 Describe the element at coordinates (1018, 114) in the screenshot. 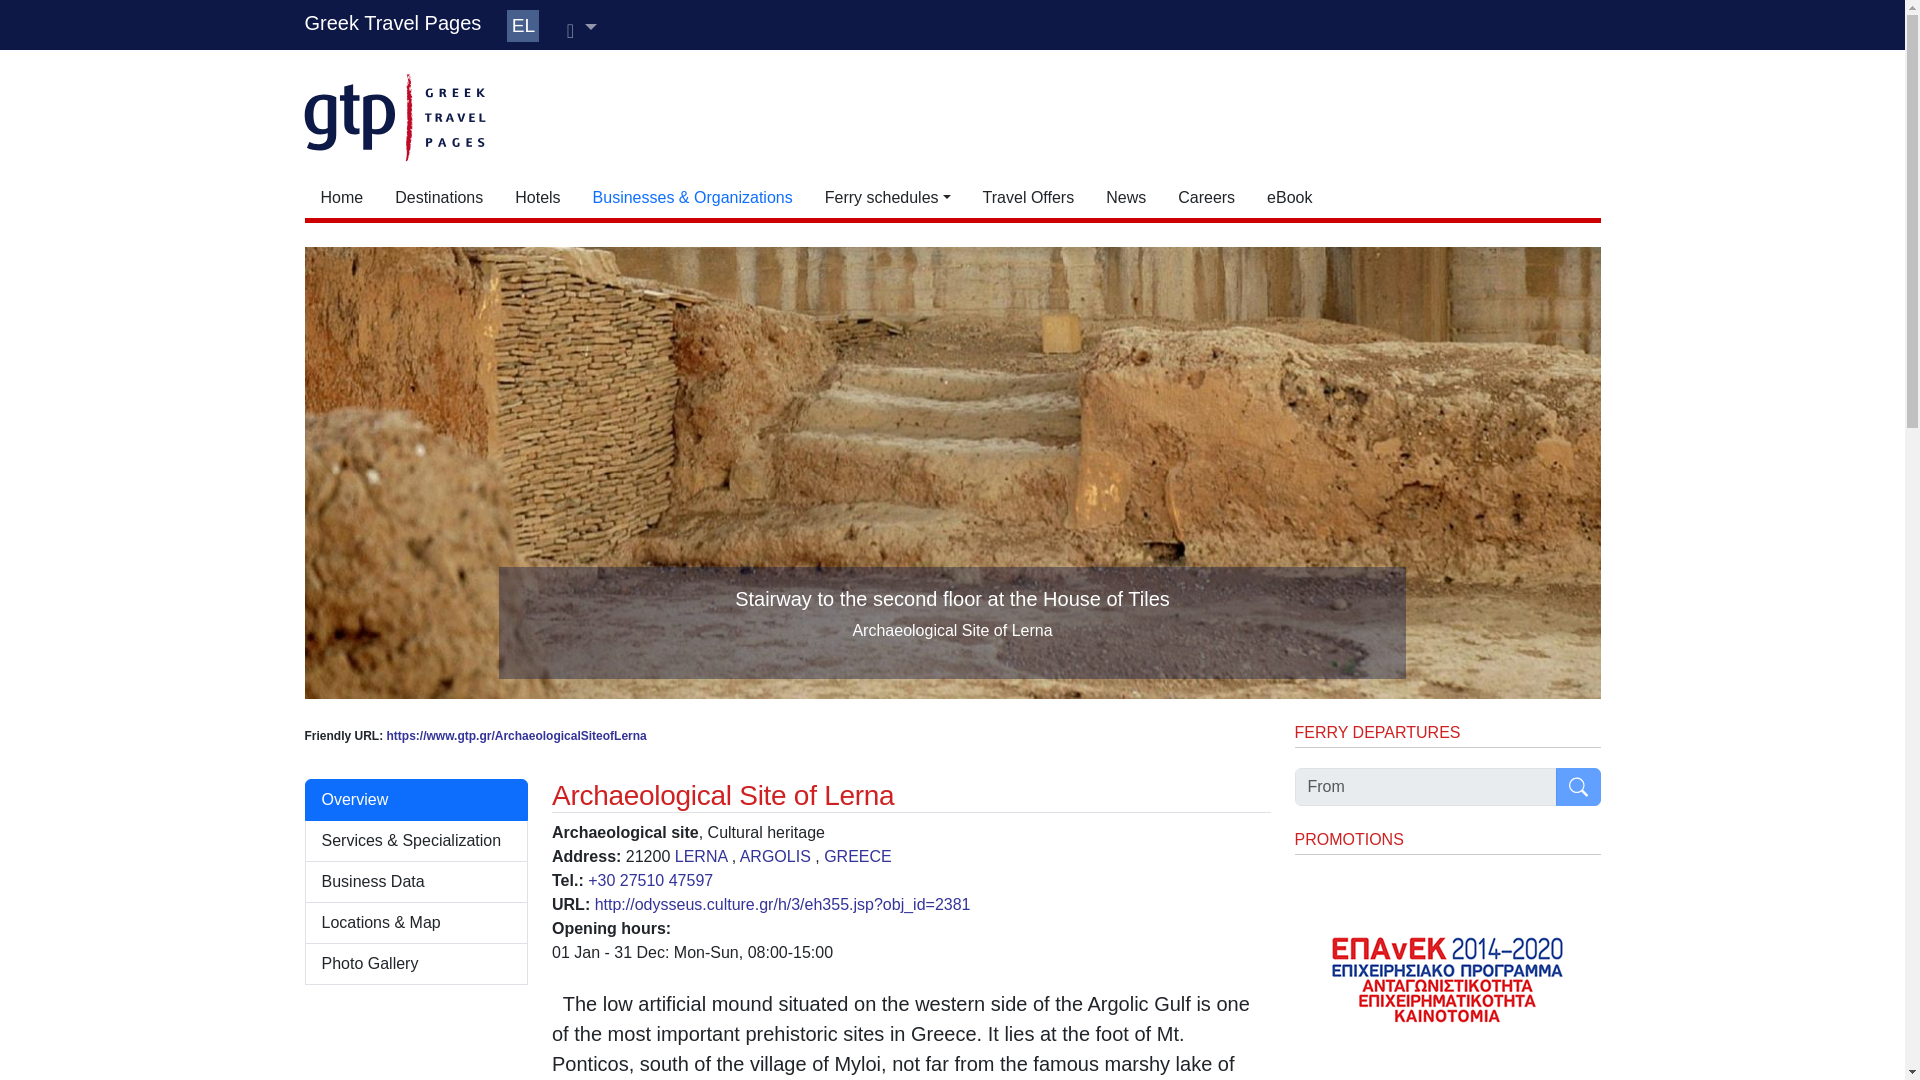

I see `3rd party ad content` at that location.